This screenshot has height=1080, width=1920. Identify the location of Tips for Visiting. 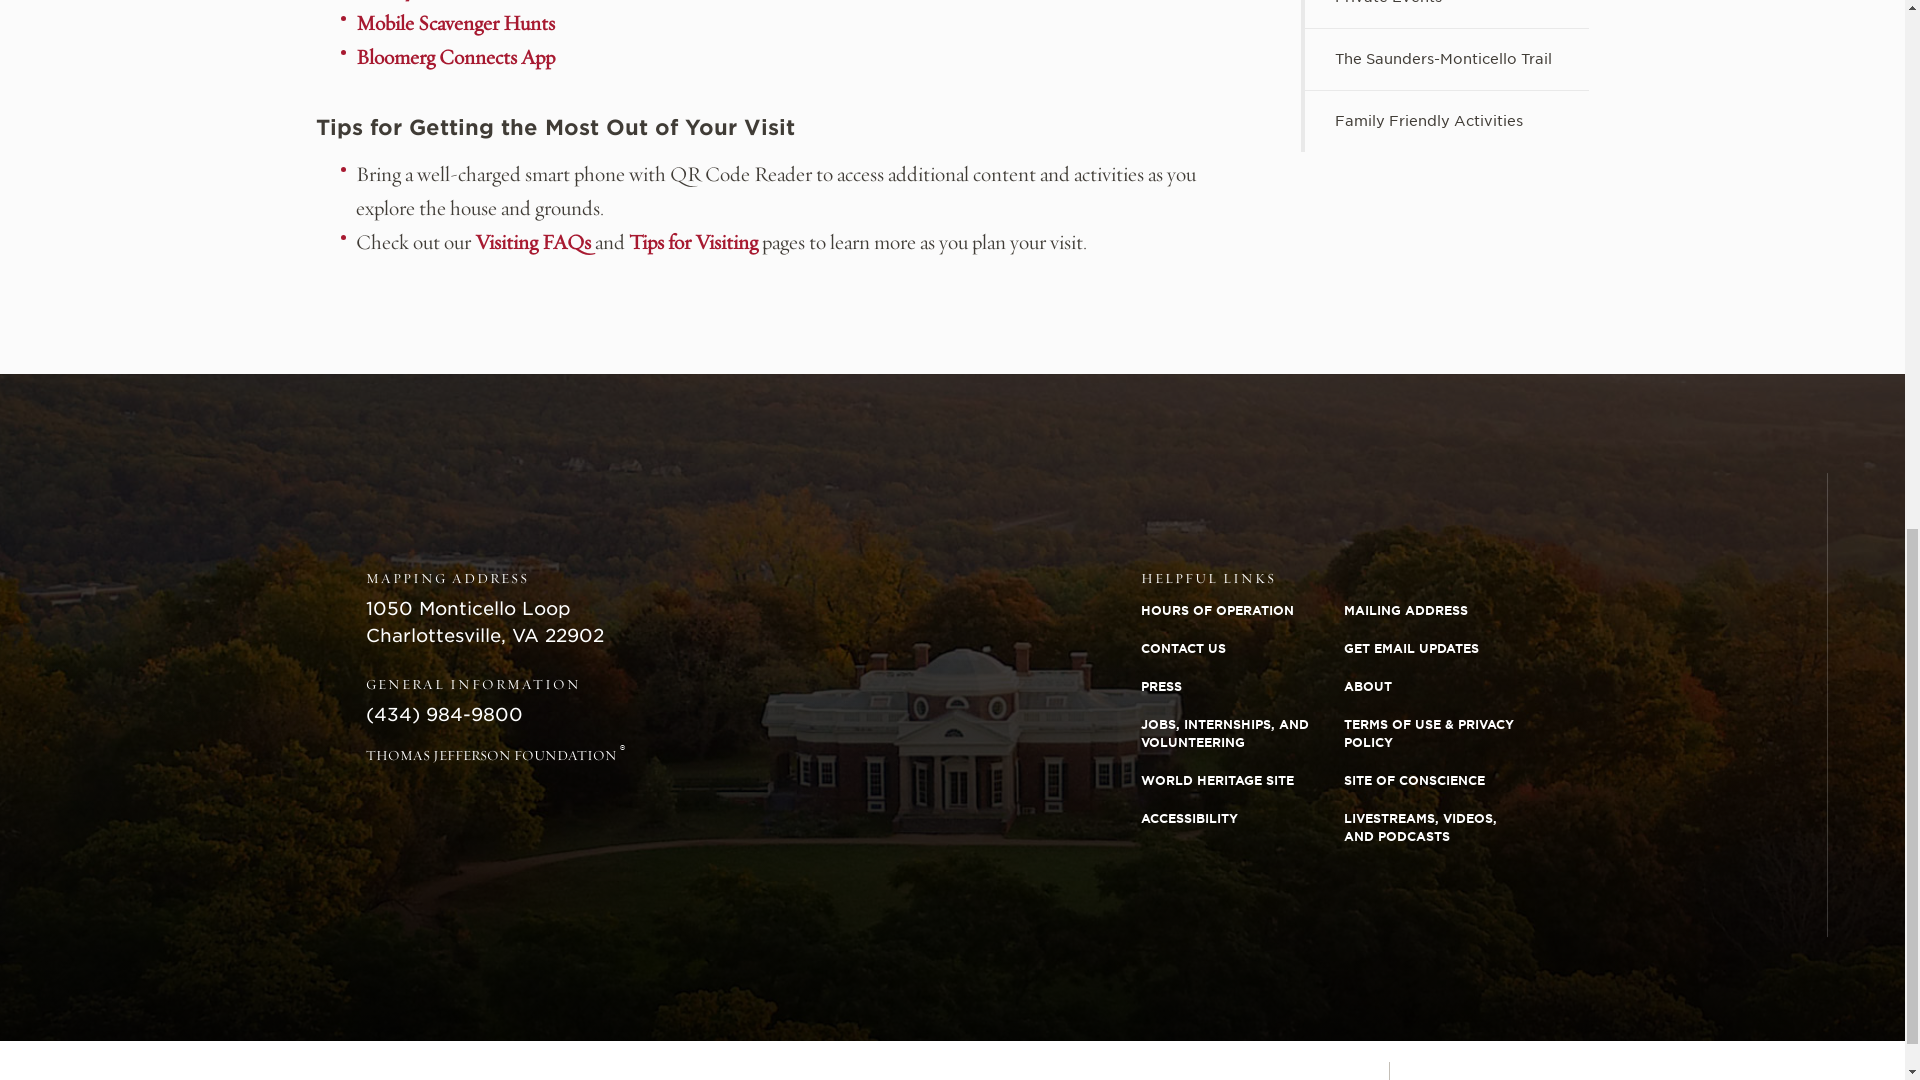
(694, 242).